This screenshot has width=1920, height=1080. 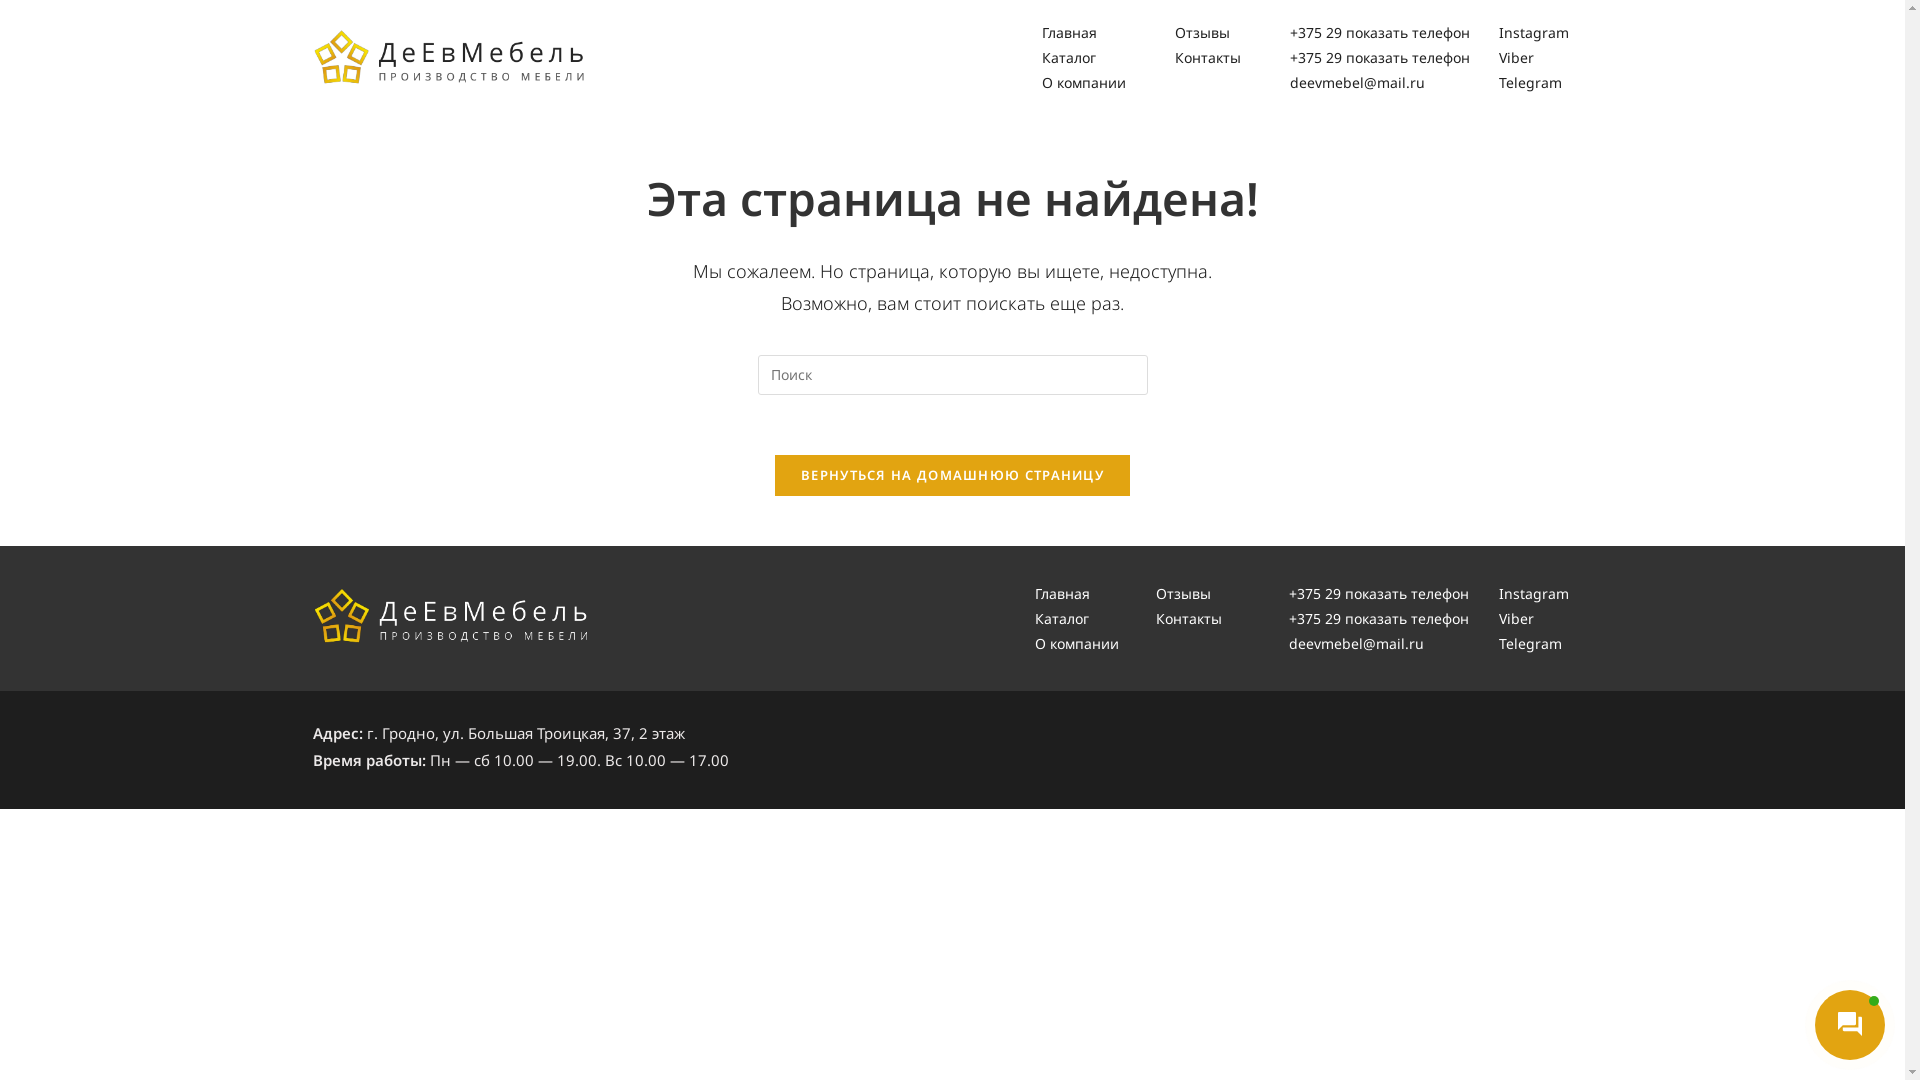 What do you see at coordinates (1384, 644) in the screenshot?
I see `deevmebel@mail.ru` at bounding box center [1384, 644].